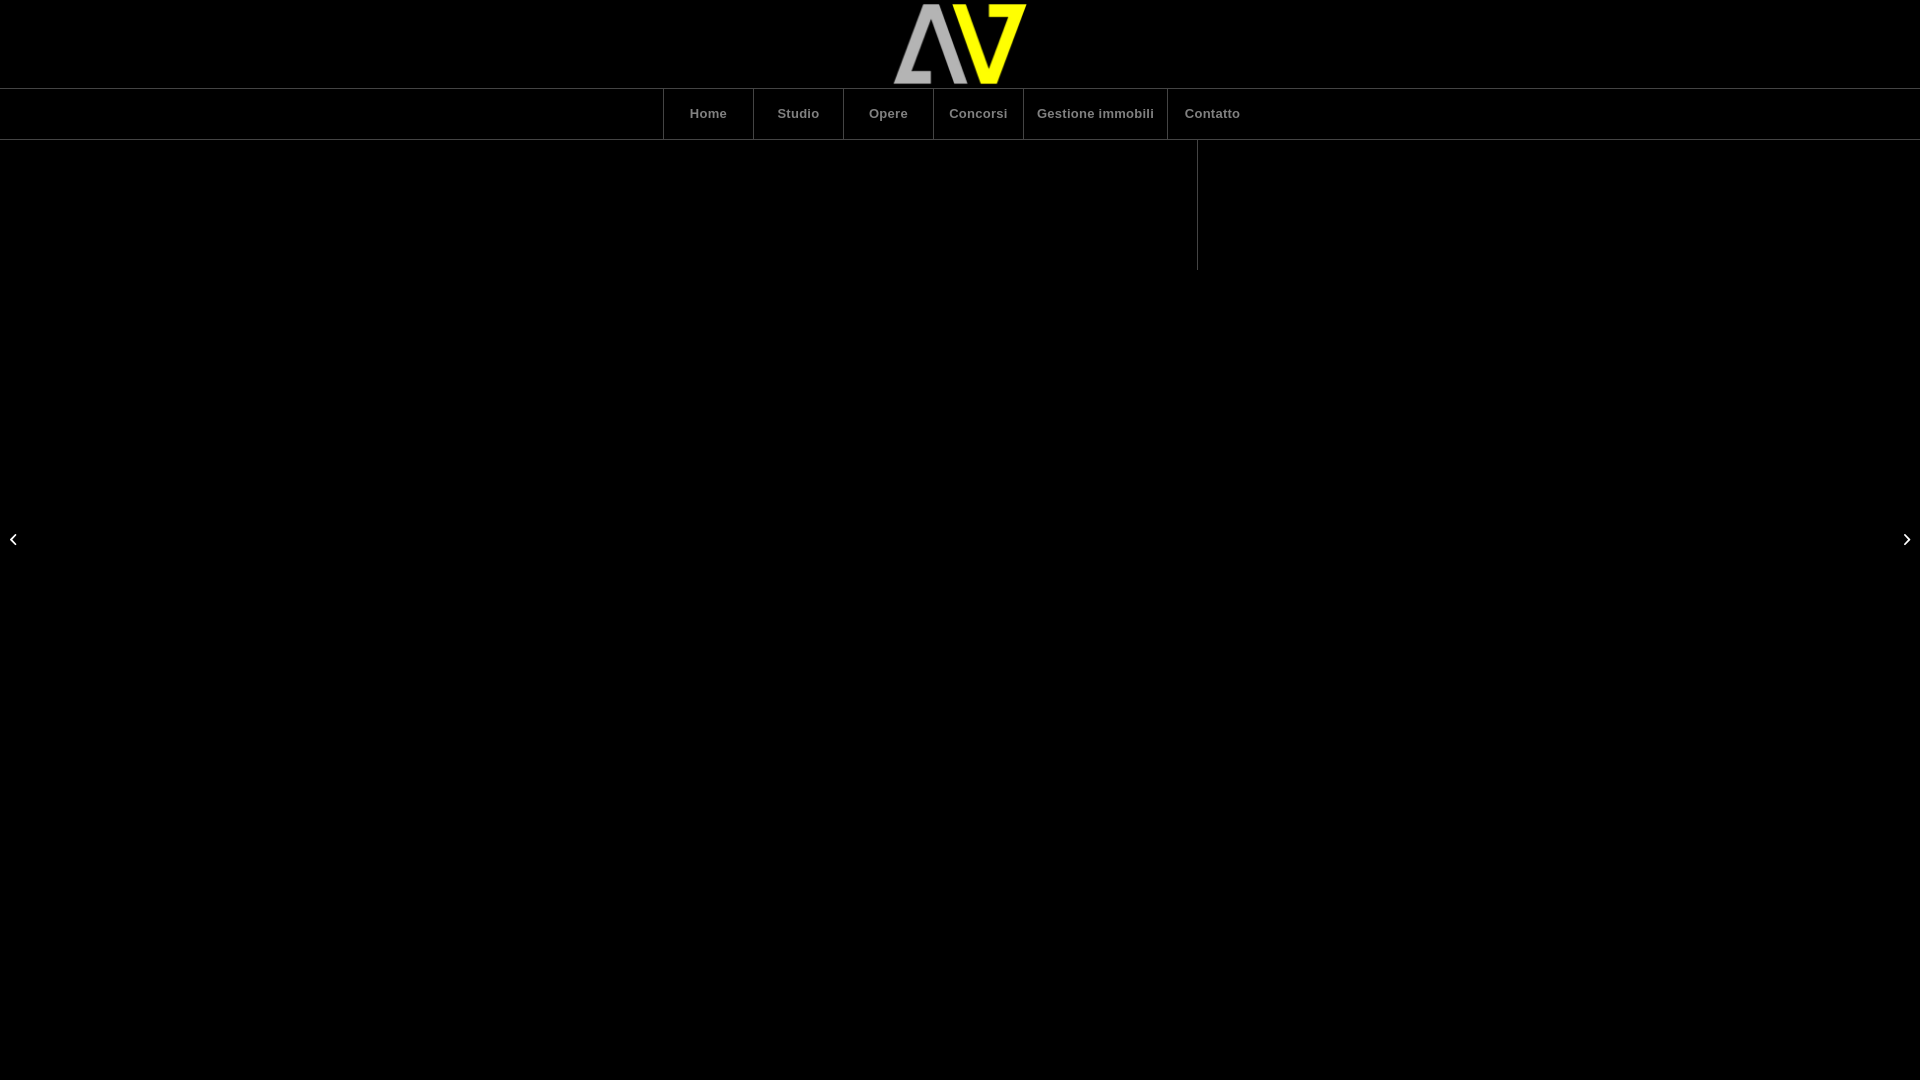 The width and height of the screenshot is (1920, 1080). Describe the element at coordinates (888, 114) in the screenshot. I see `Opere` at that location.